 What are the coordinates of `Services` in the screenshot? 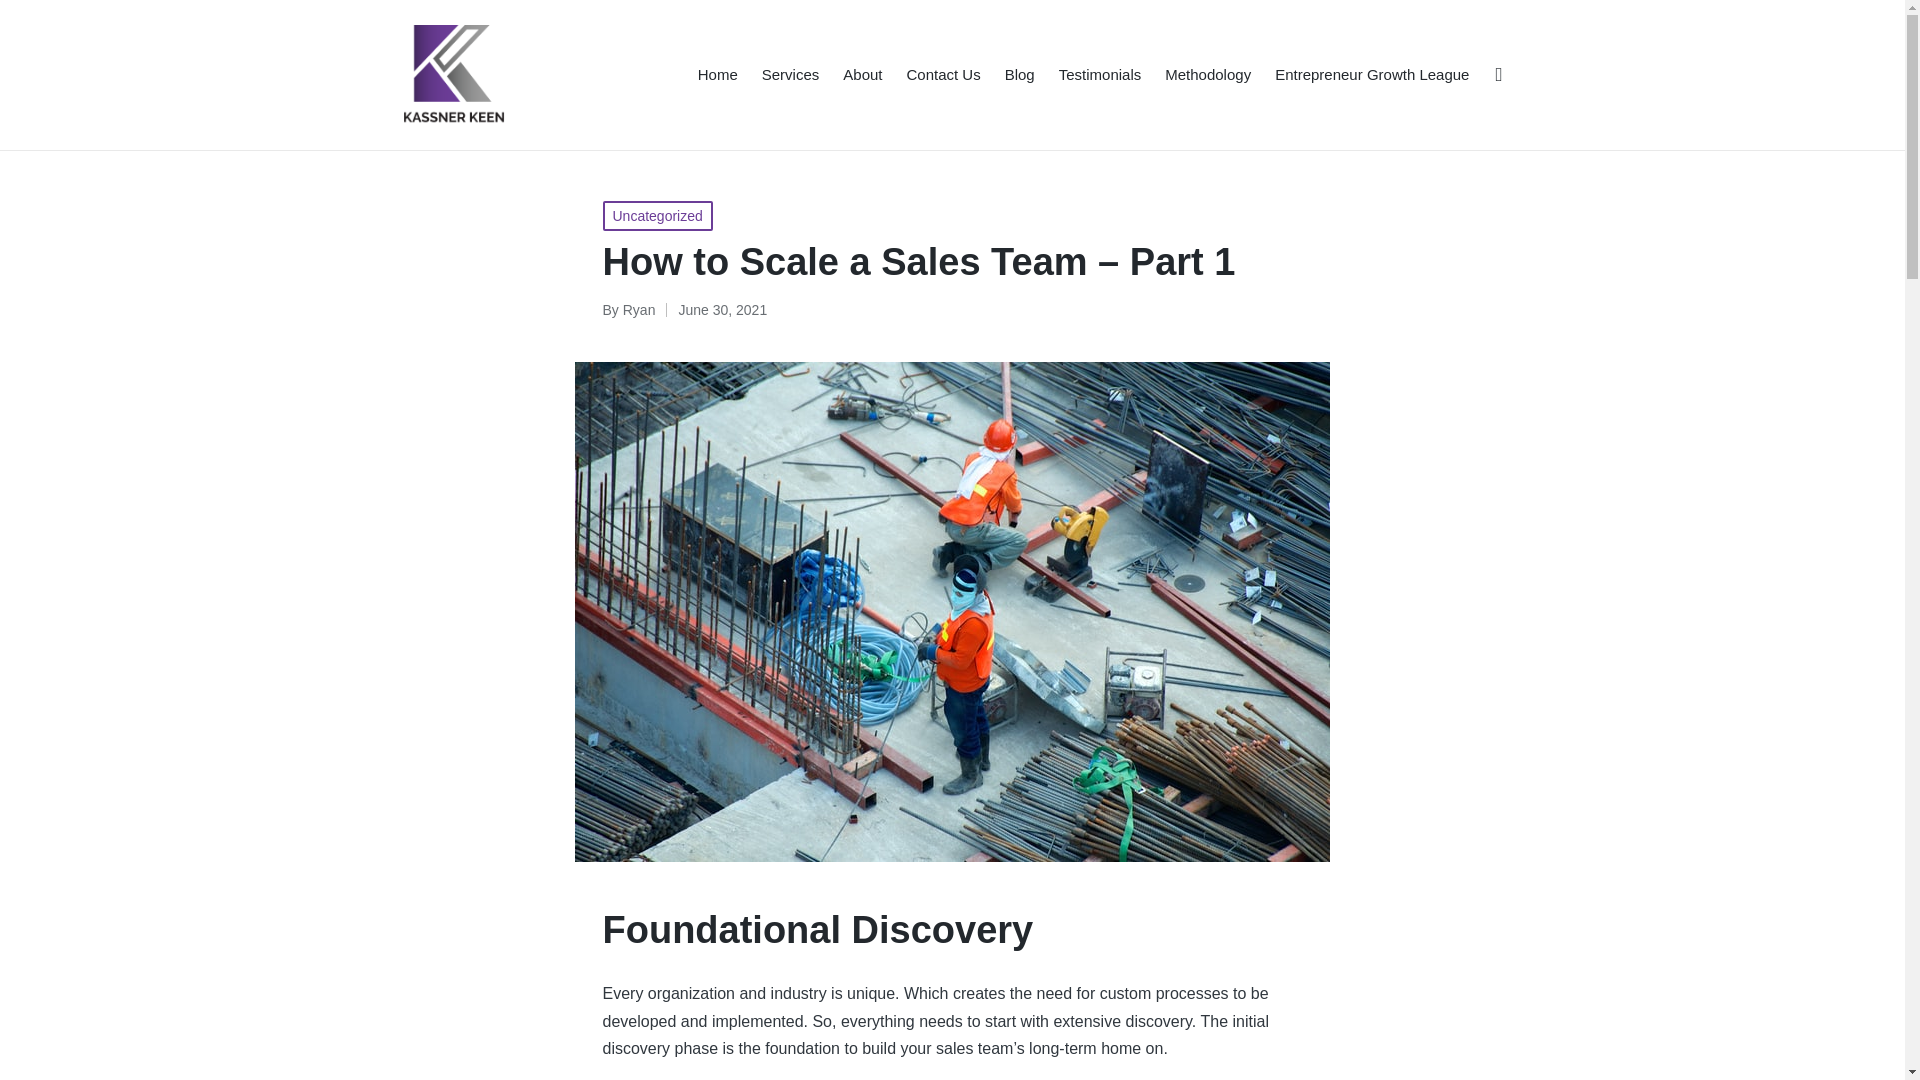 It's located at (790, 74).